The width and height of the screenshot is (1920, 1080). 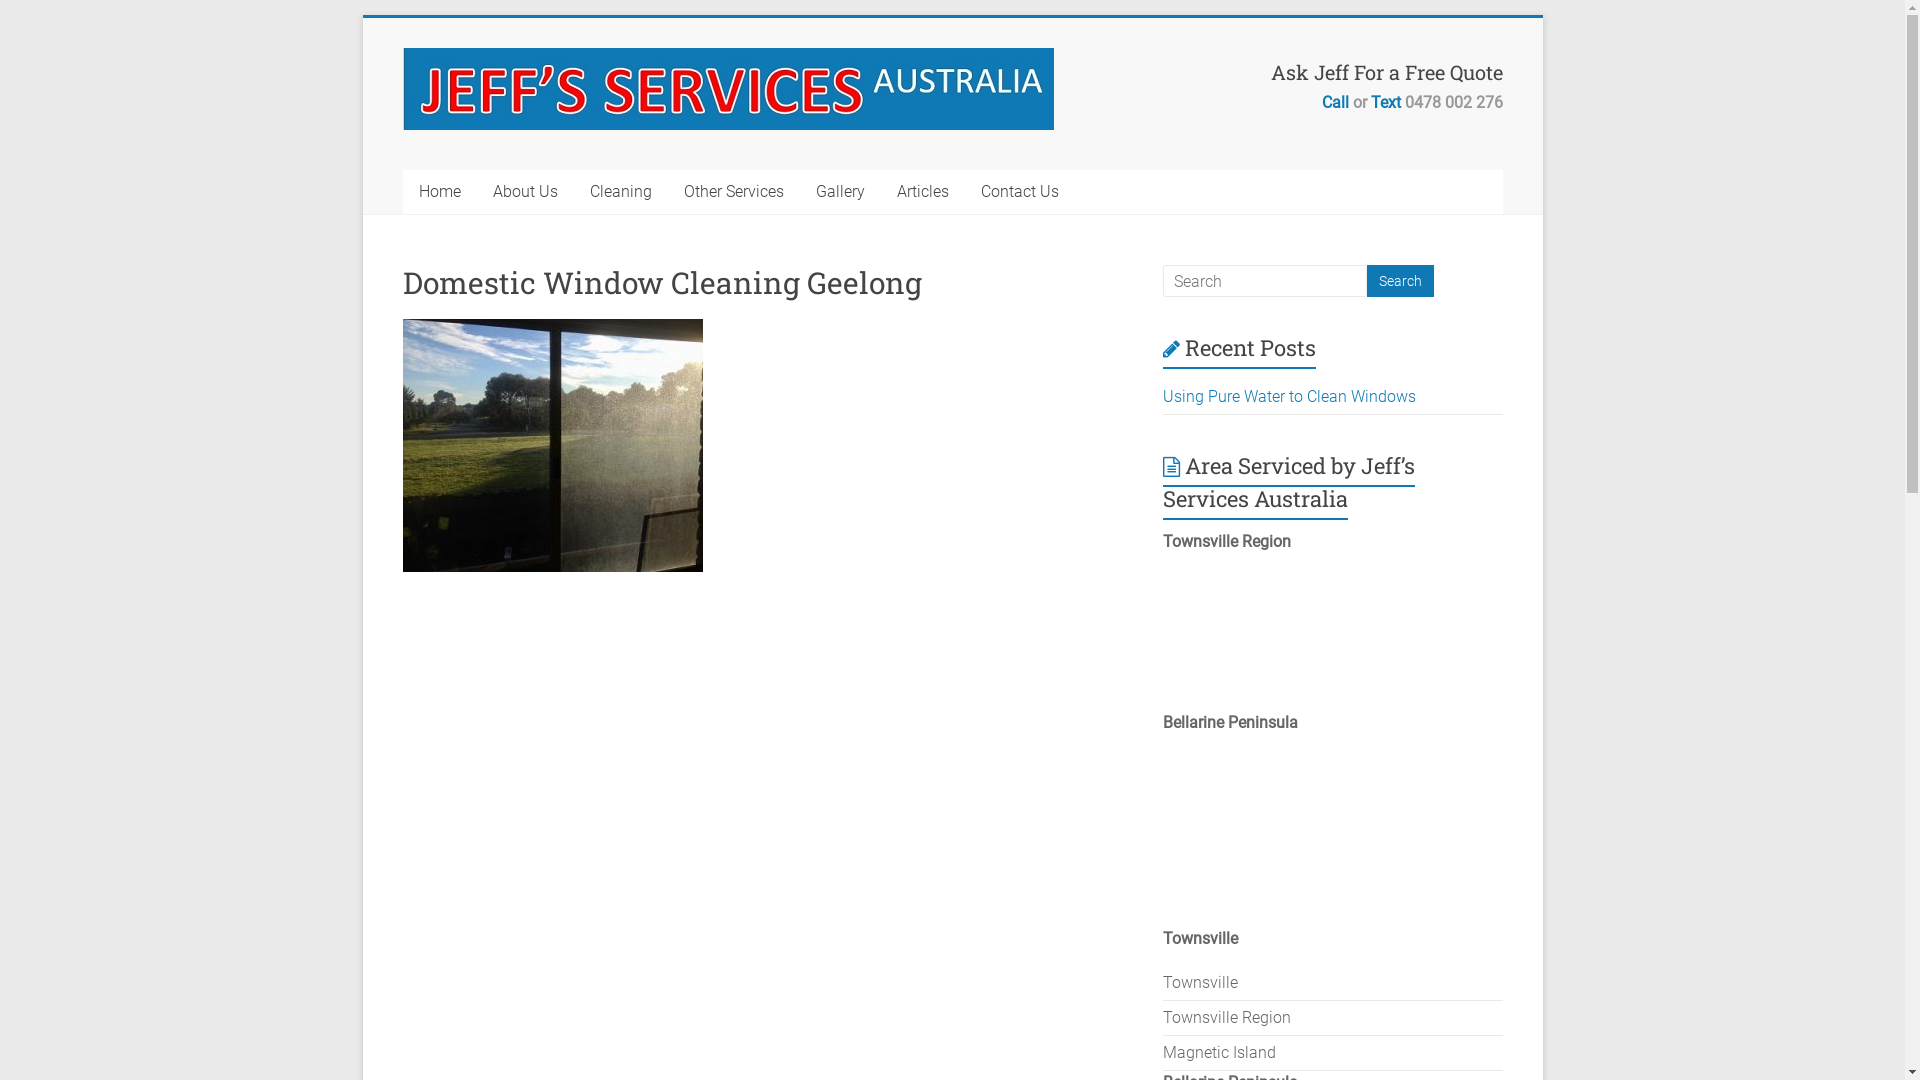 What do you see at coordinates (734, 192) in the screenshot?
I see `Other Services` at bounding box center [734, 192].